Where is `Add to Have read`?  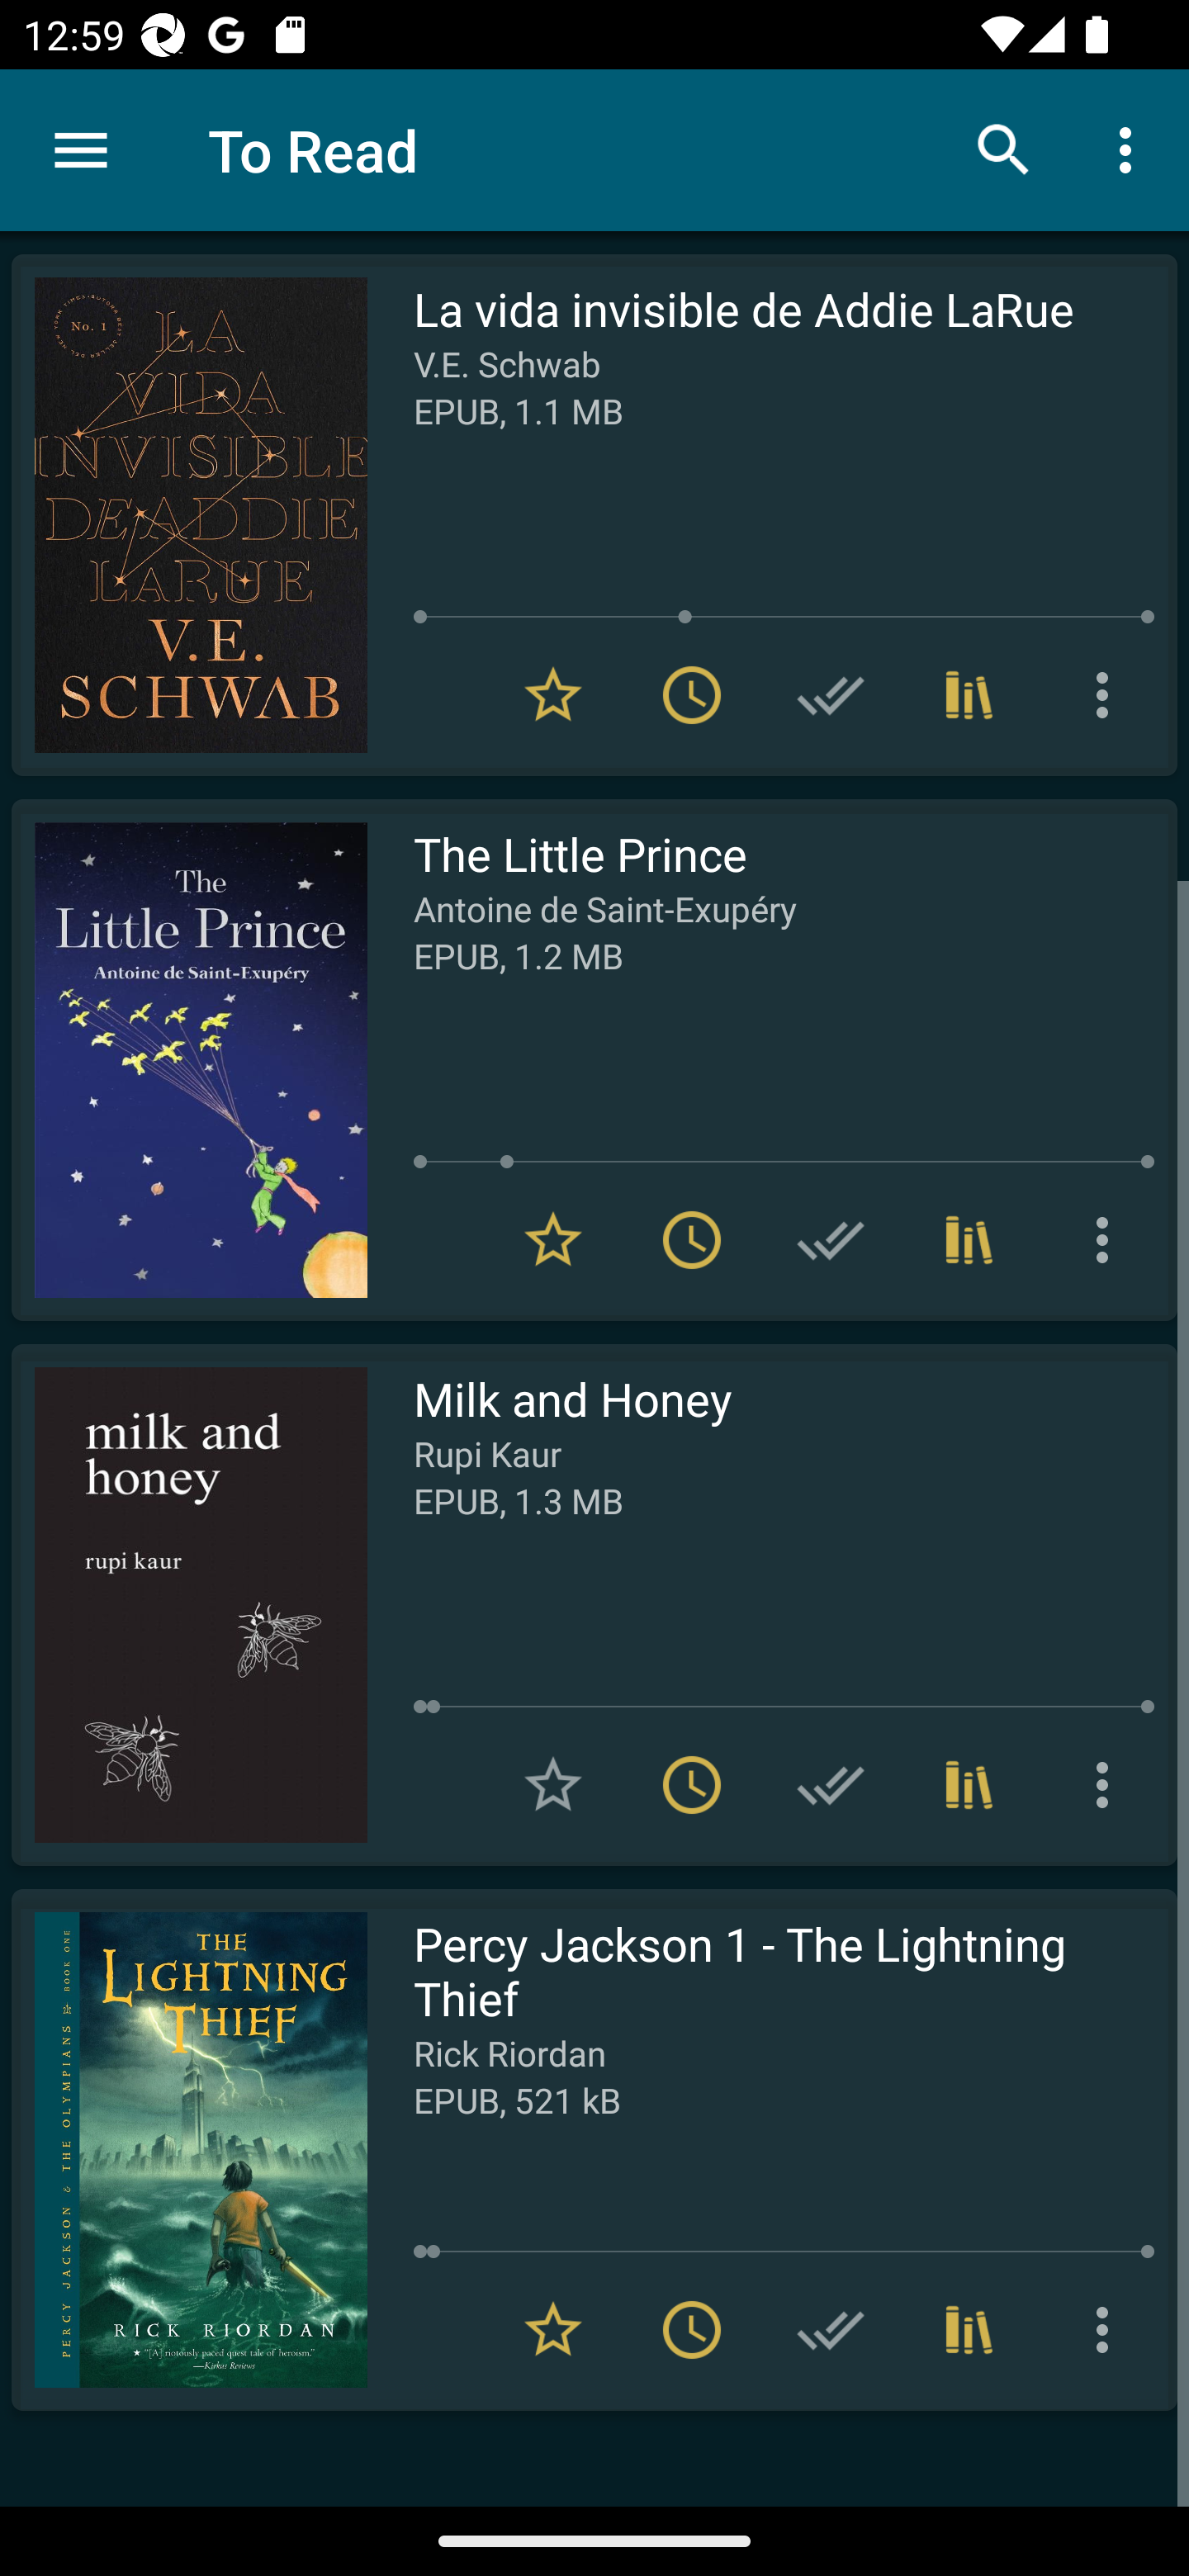
Add to Have read is located at coordinates (831, 1785).